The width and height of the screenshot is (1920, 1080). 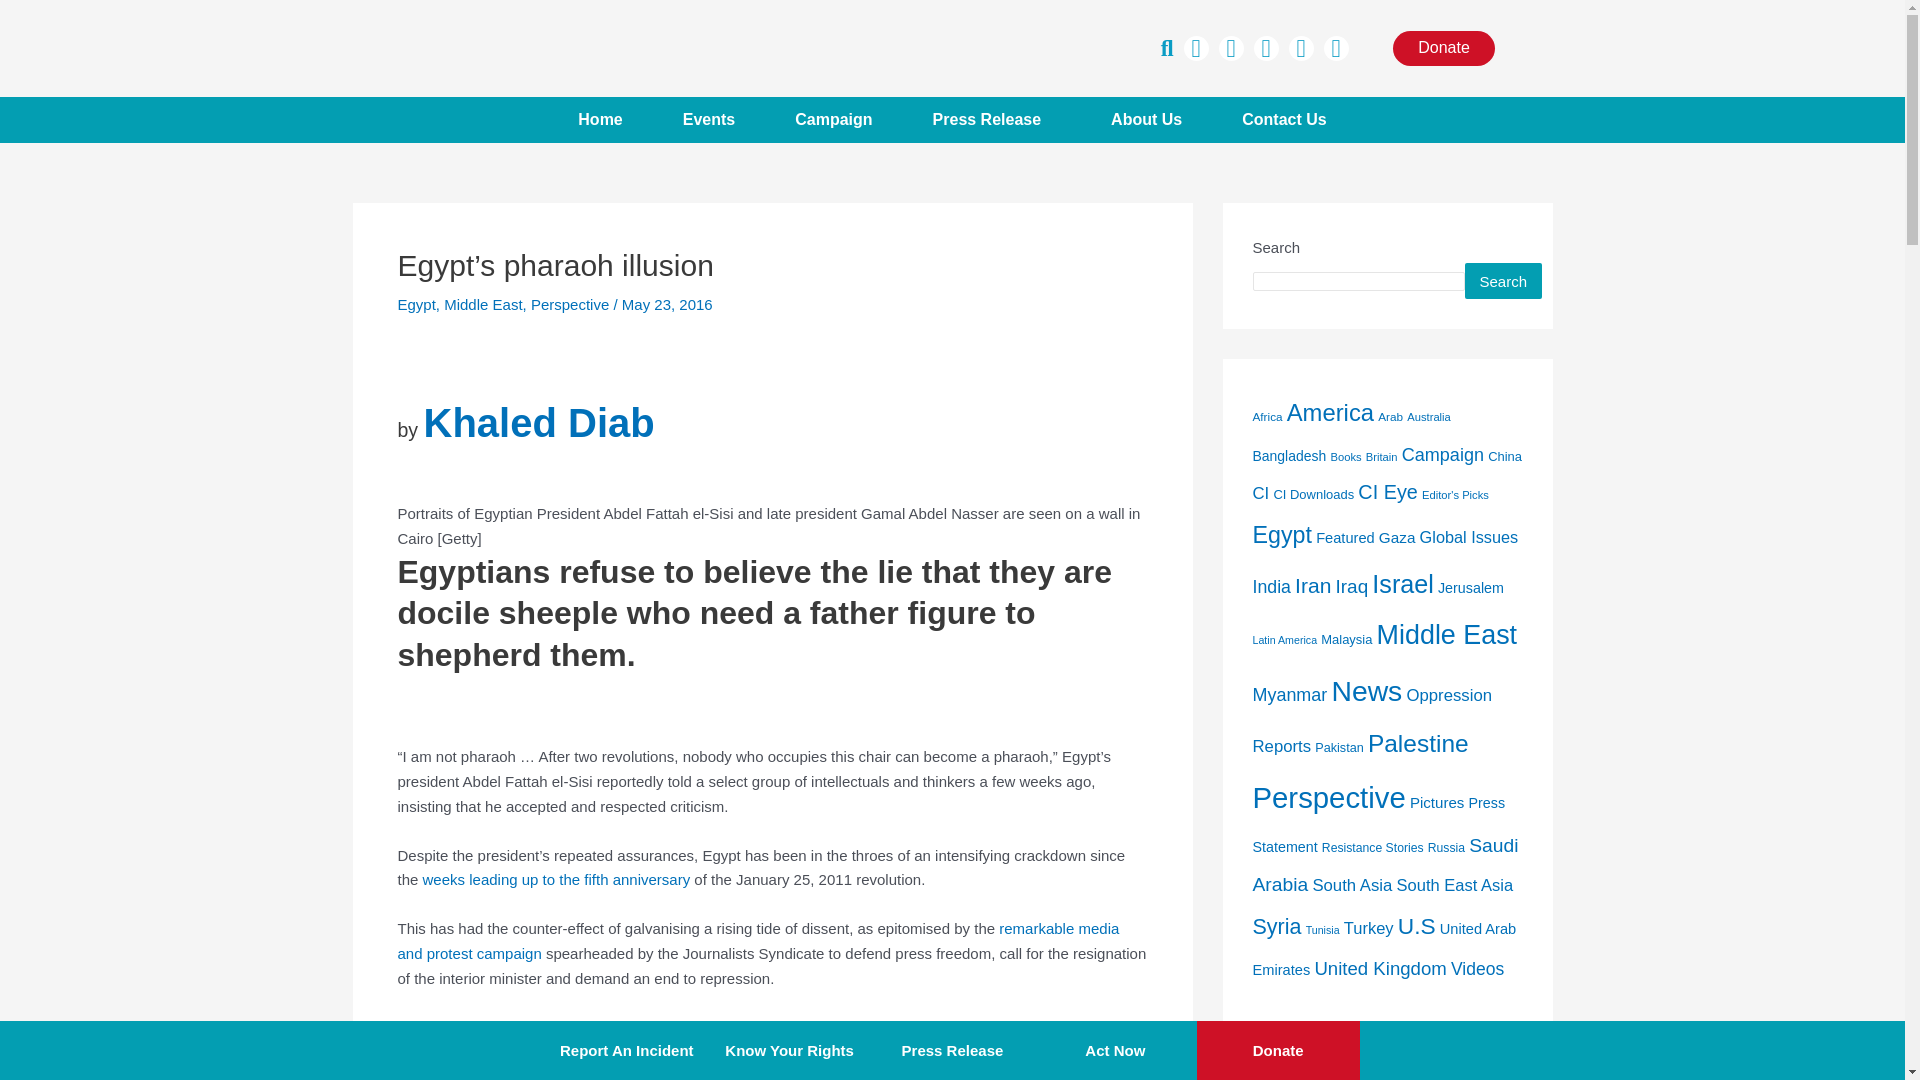 What do you see at coordinates (832, 120) in the screenshot?
I see `Campaign` at bounding box center [832, 120].